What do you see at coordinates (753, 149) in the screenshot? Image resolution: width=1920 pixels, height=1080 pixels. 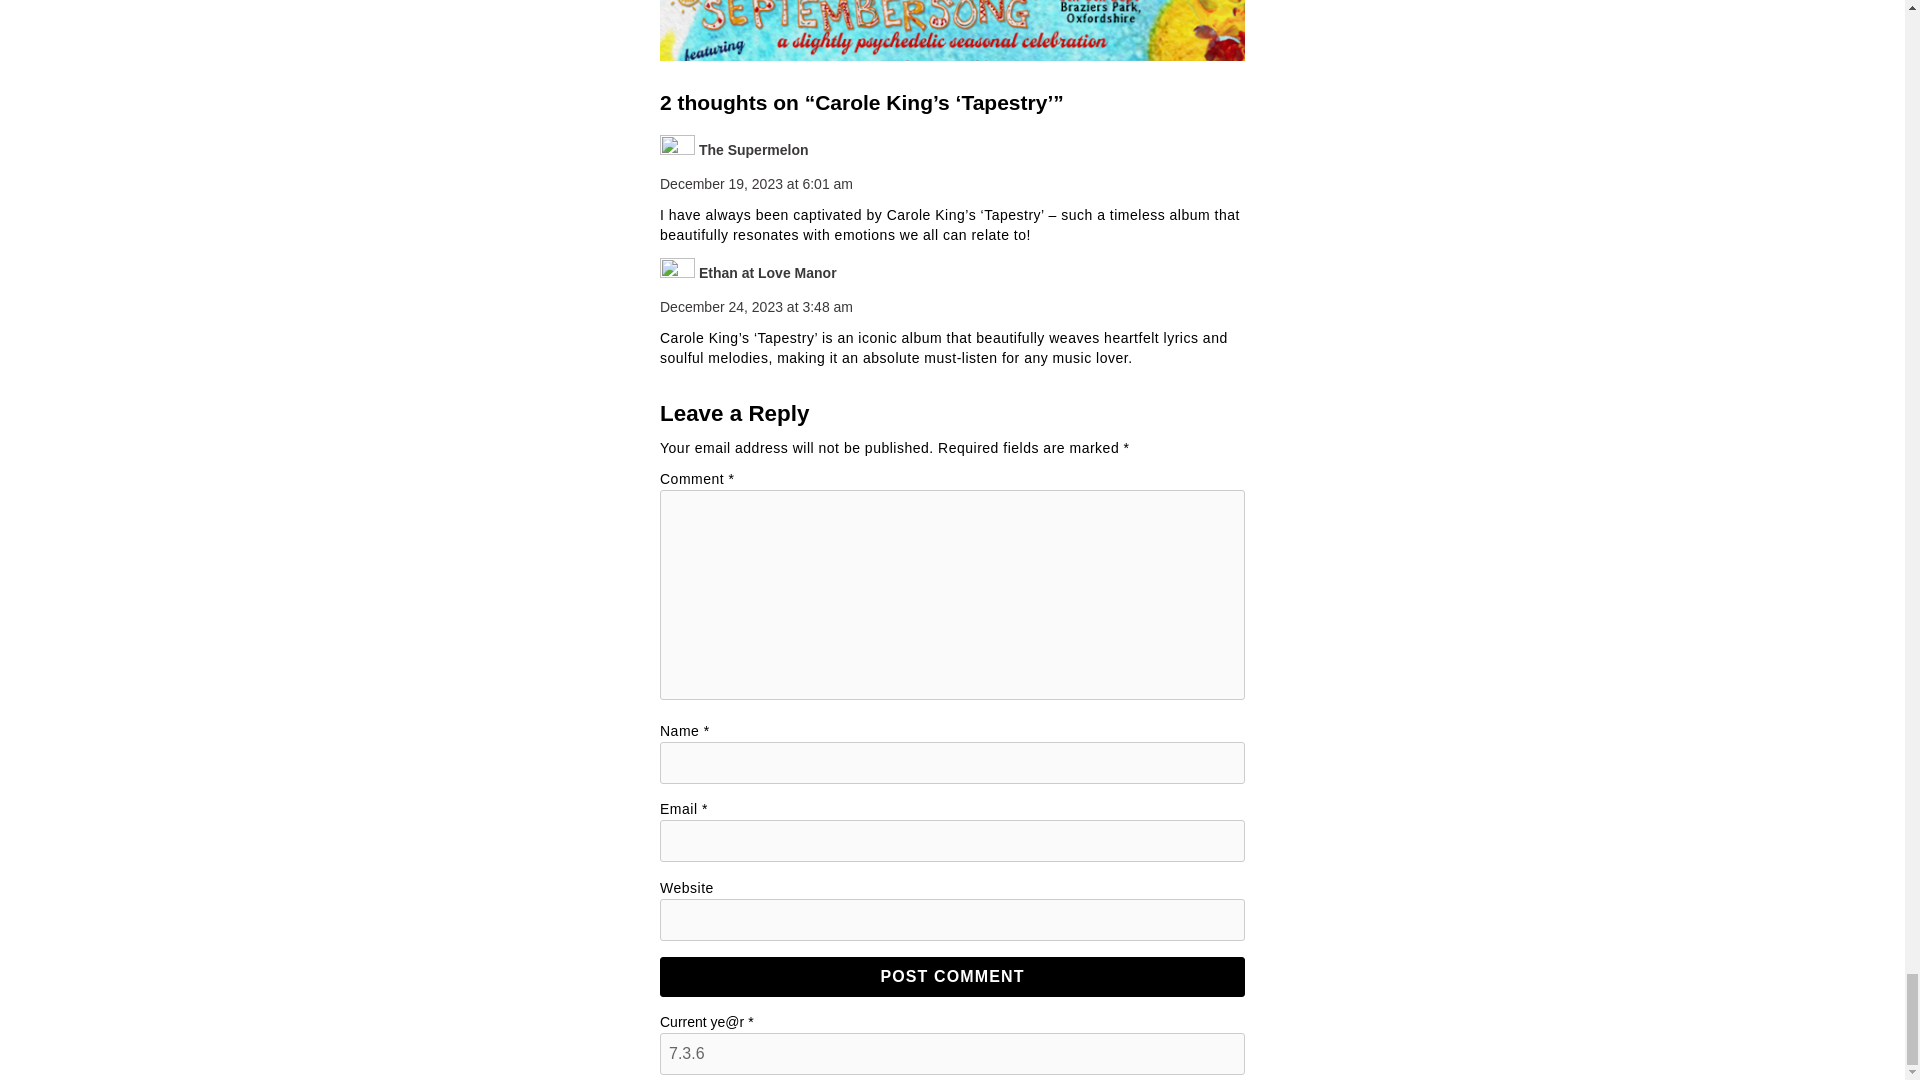 I see `The Supermelon` at bounding box center [753, 149].